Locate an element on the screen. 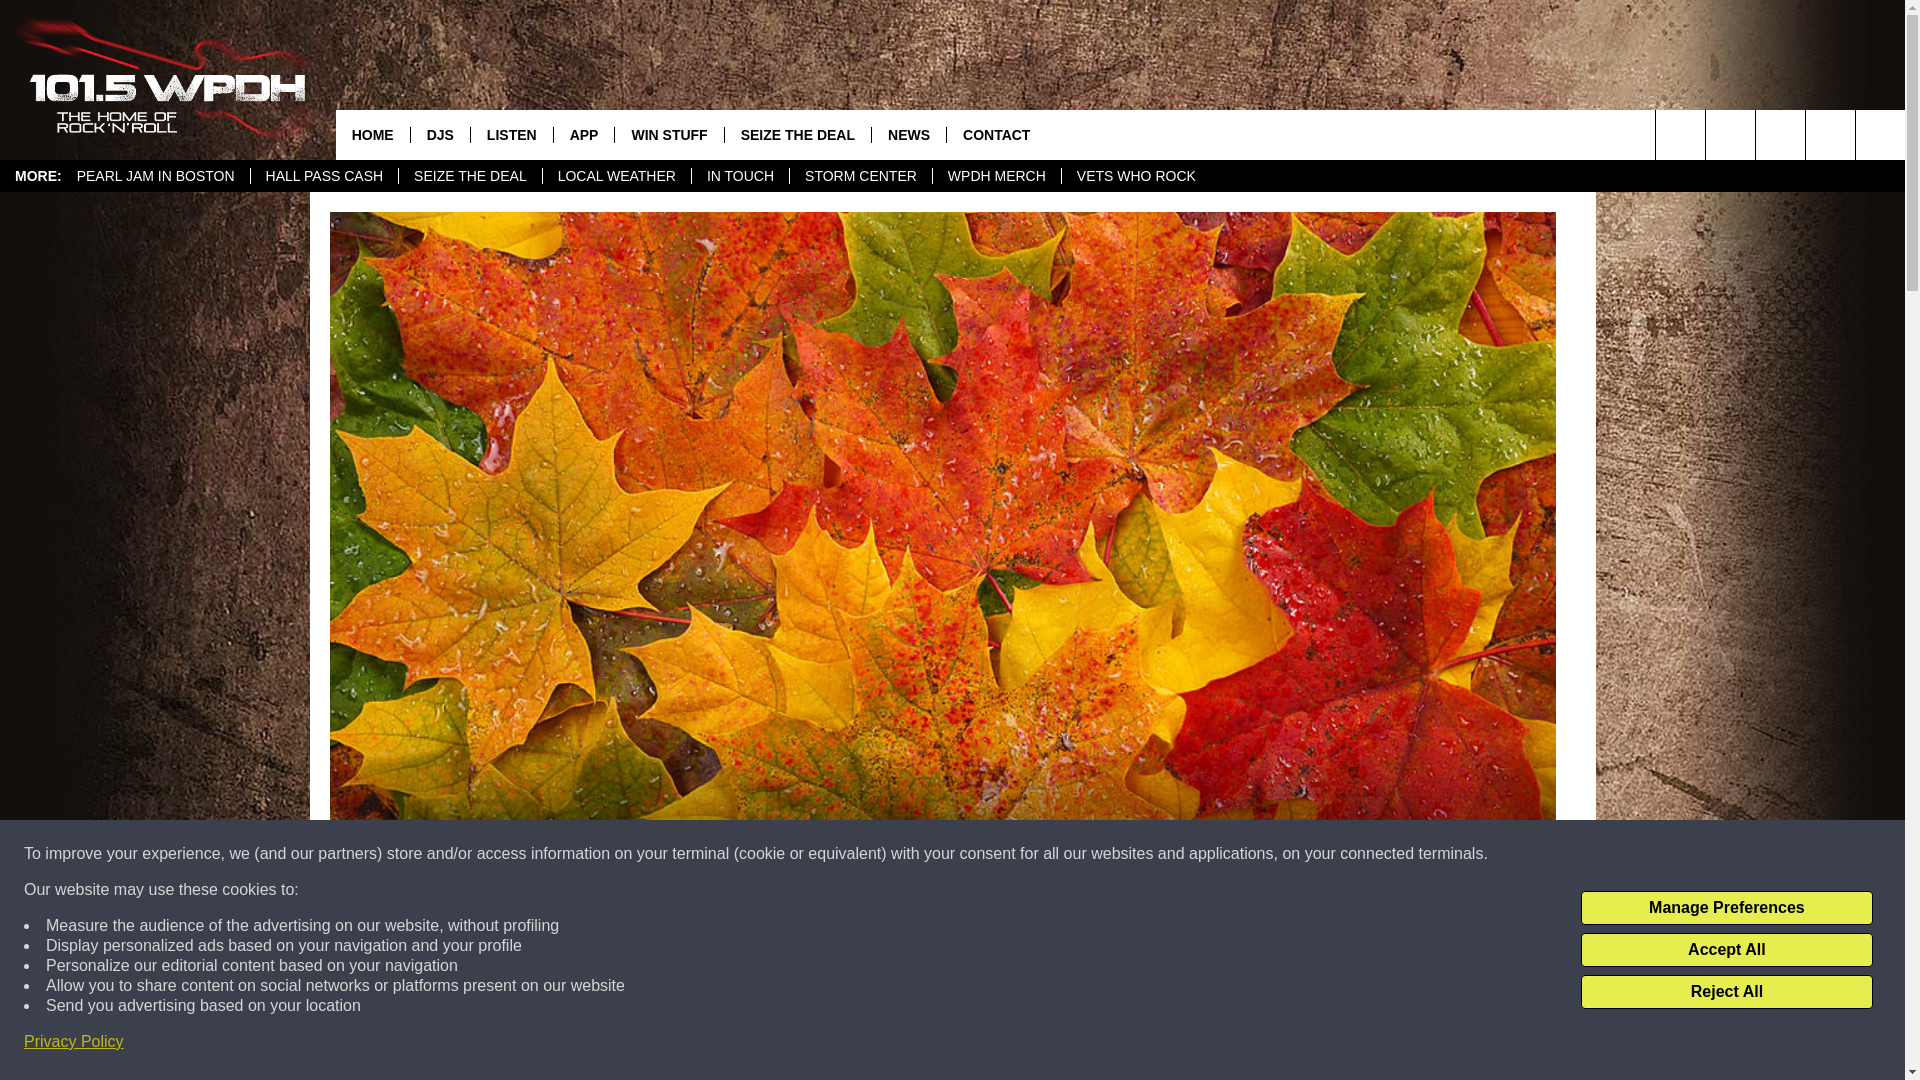 The image size is (1920, 1080). Accept All is located at coordinates (1726, 950).